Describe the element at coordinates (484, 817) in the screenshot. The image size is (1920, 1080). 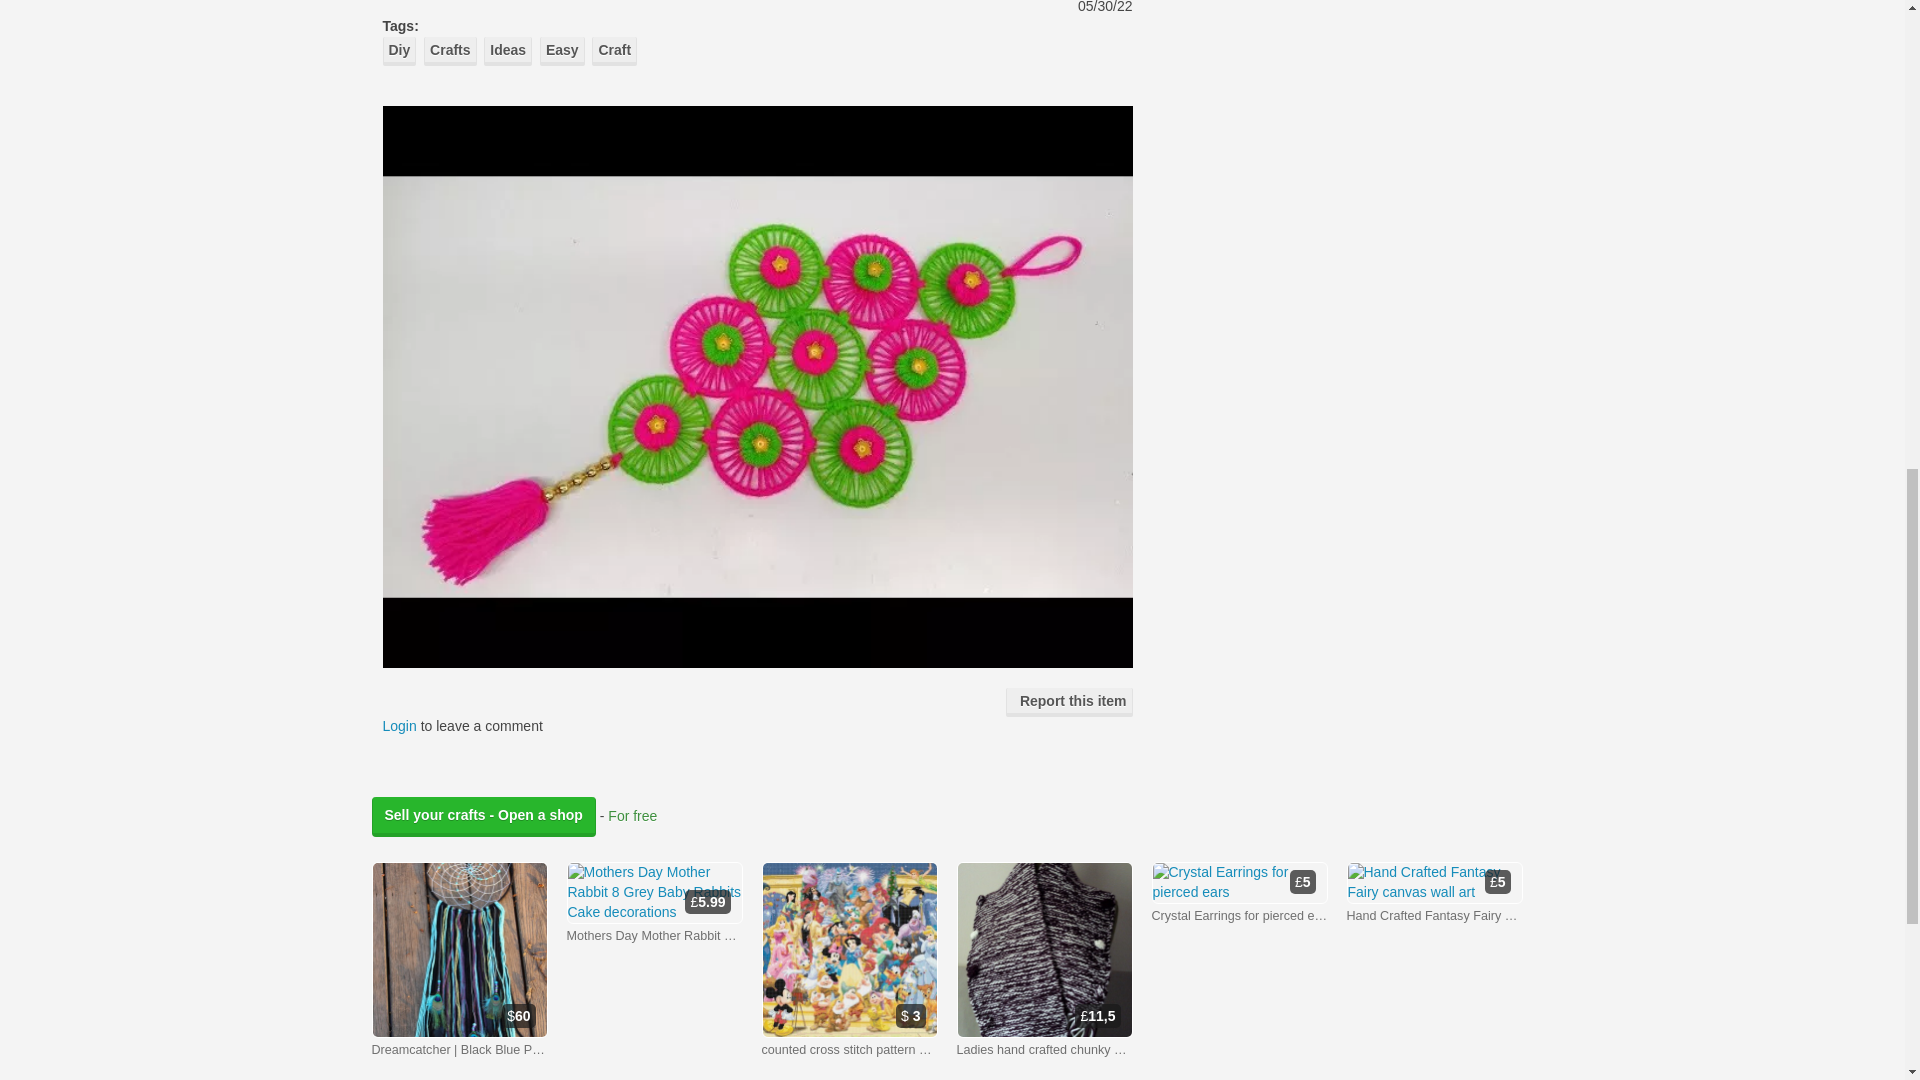
I see `Sell your crafts - Open a shop` at that location.